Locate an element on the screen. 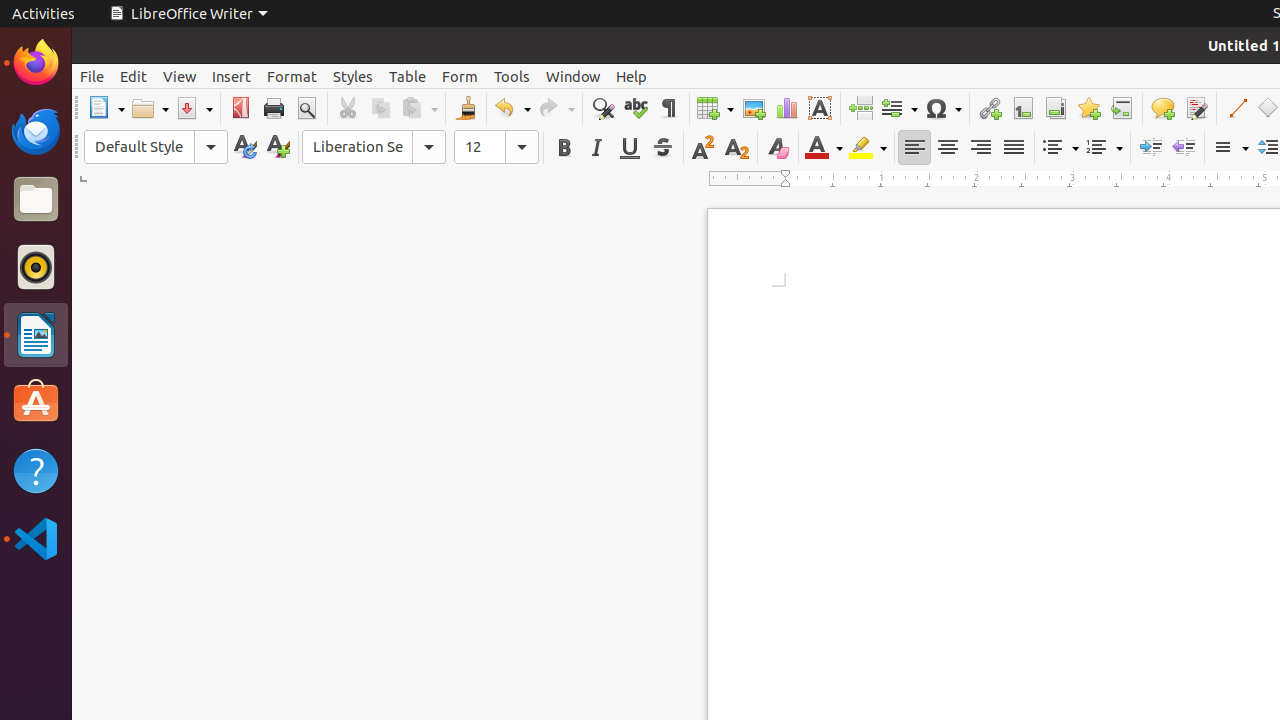 The image size is (1280, 720). Font Name is located at coordinates (374, 147).